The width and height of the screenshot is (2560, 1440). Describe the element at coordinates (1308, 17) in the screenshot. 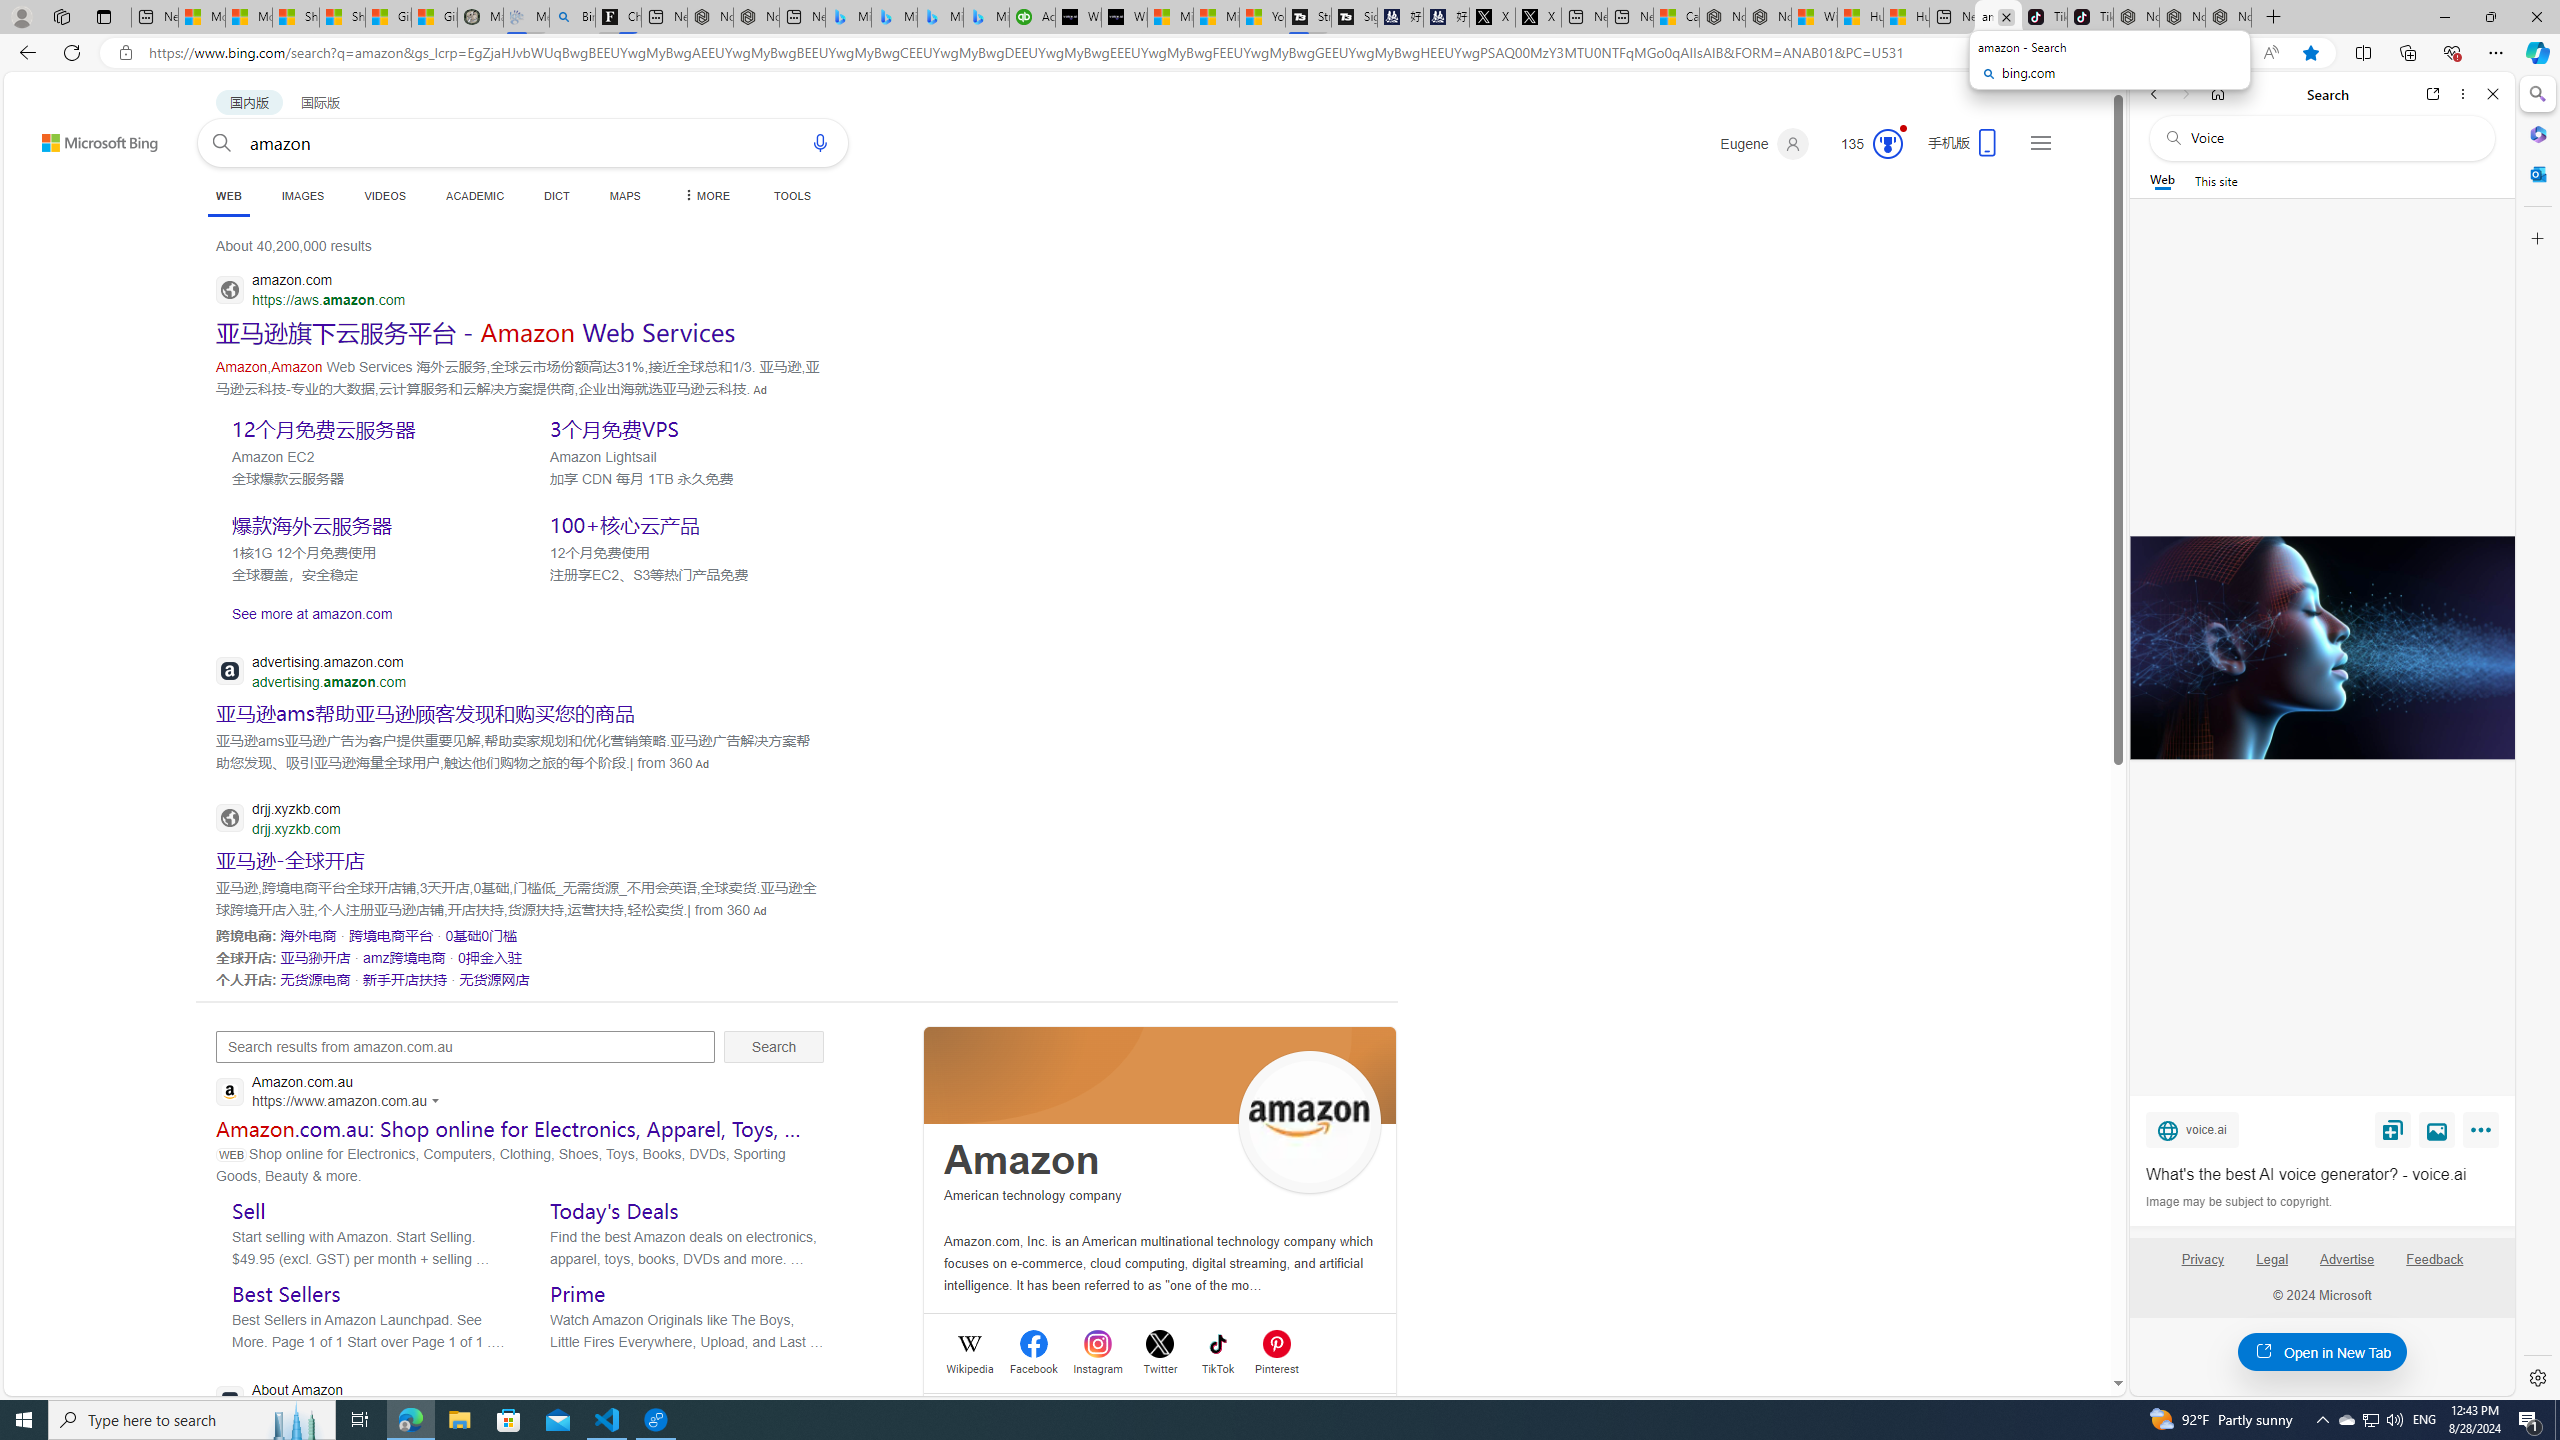

I see `Streaming Coverage | T3` at that location.